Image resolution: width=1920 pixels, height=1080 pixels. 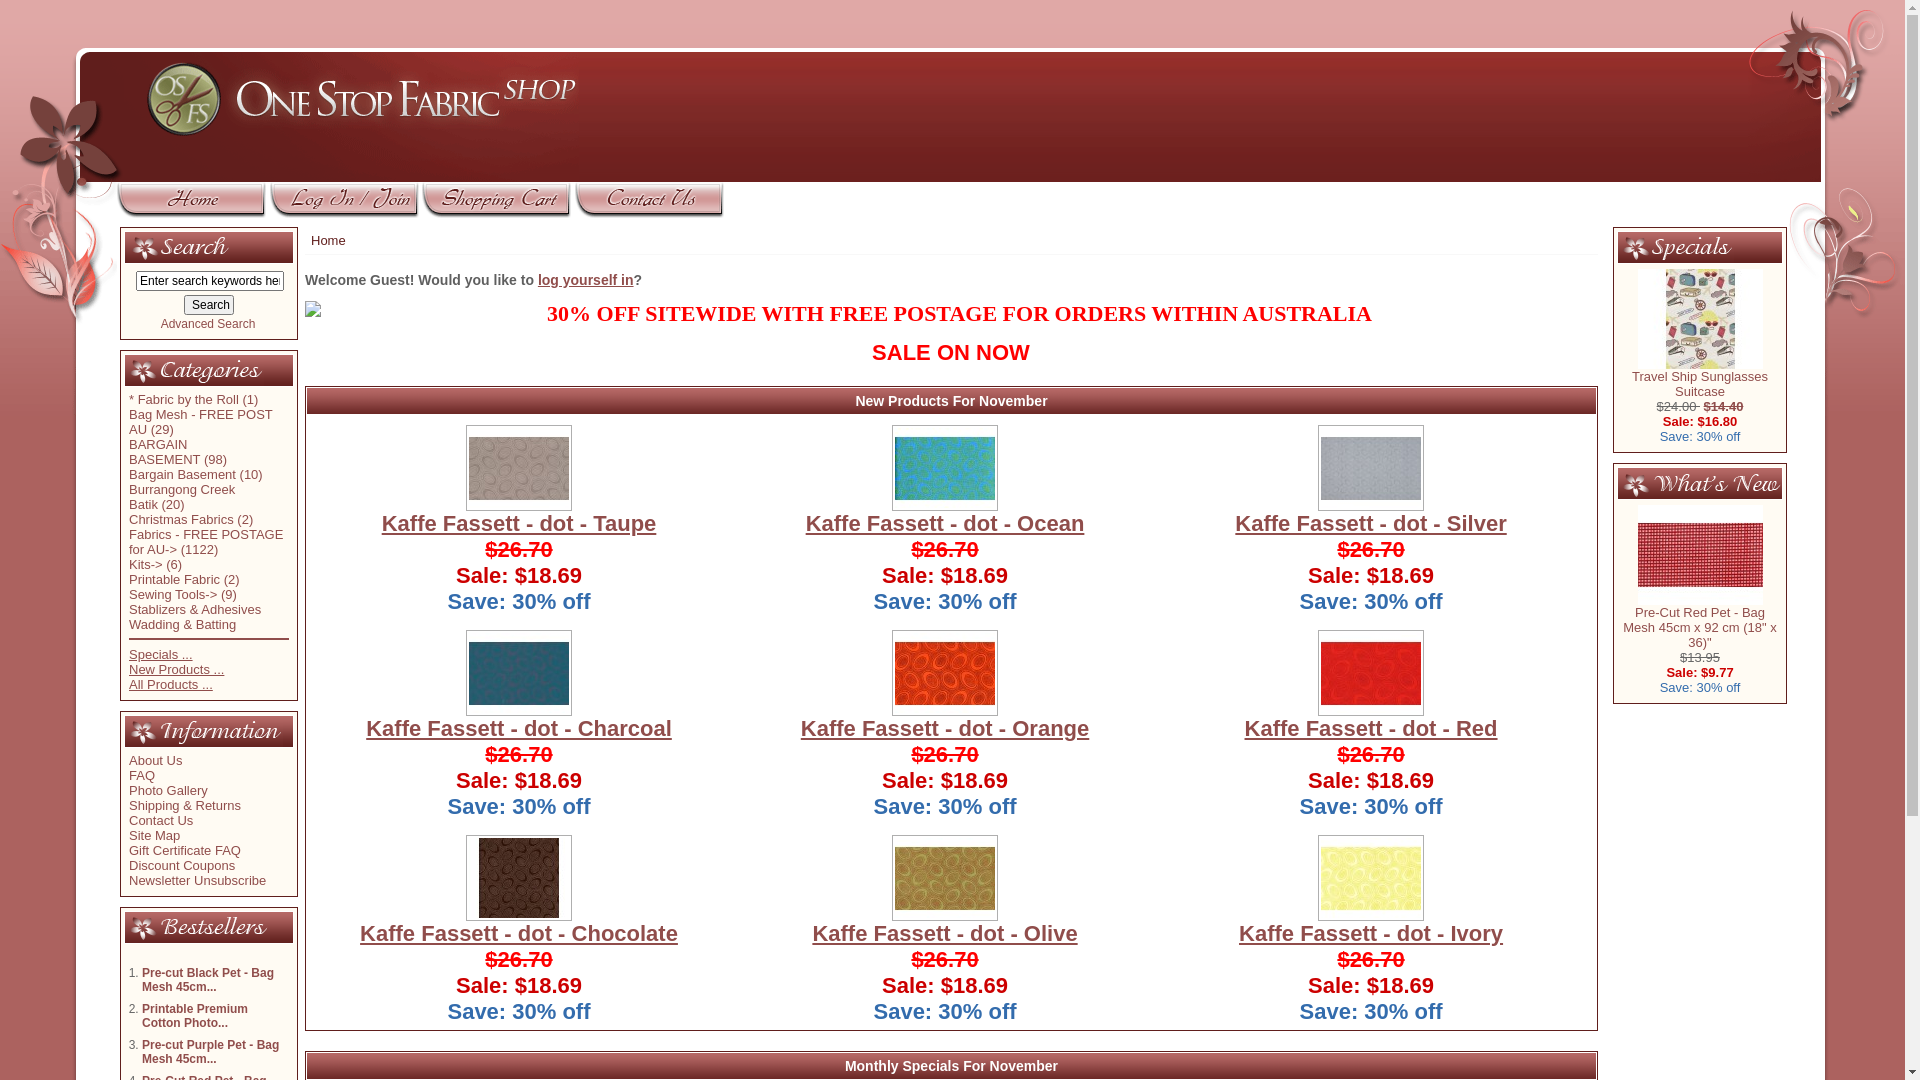 I want to click on  What's New , so click(x=1700, y=484).